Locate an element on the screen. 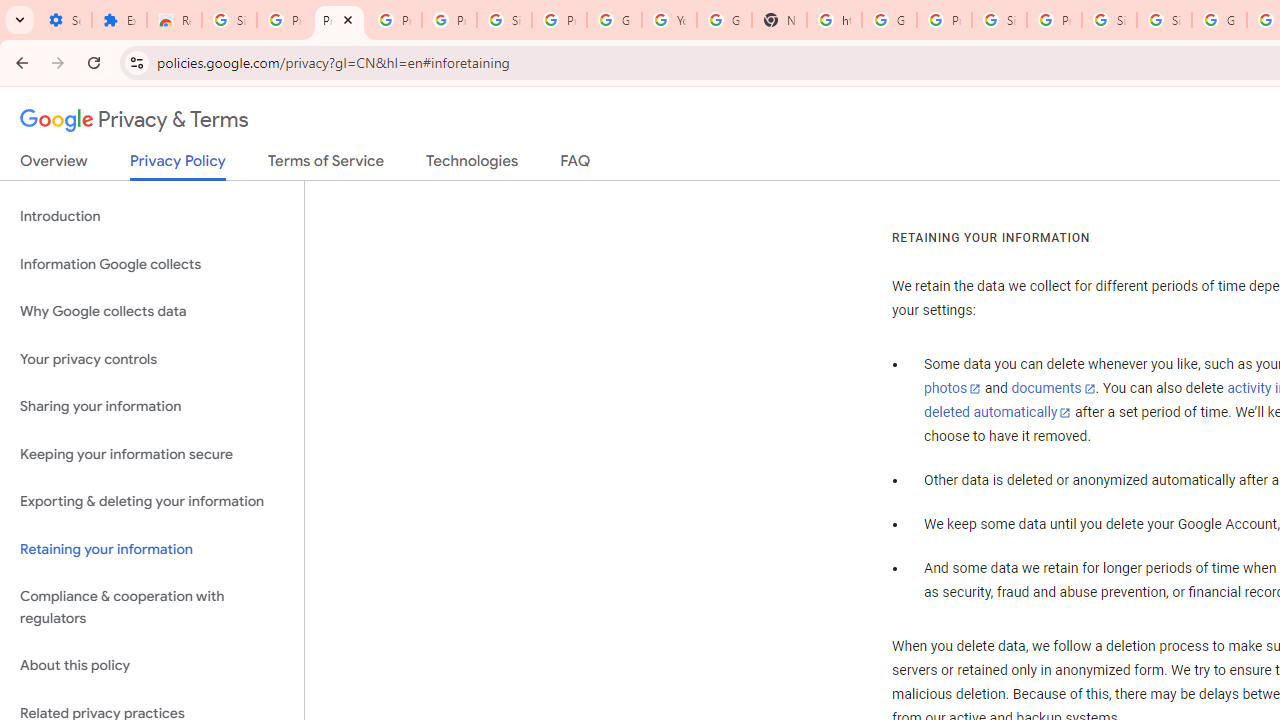 Image resolution: width=1280 pixels, height=720 pixels. Retaining your information is located at coordinates (152, 548).